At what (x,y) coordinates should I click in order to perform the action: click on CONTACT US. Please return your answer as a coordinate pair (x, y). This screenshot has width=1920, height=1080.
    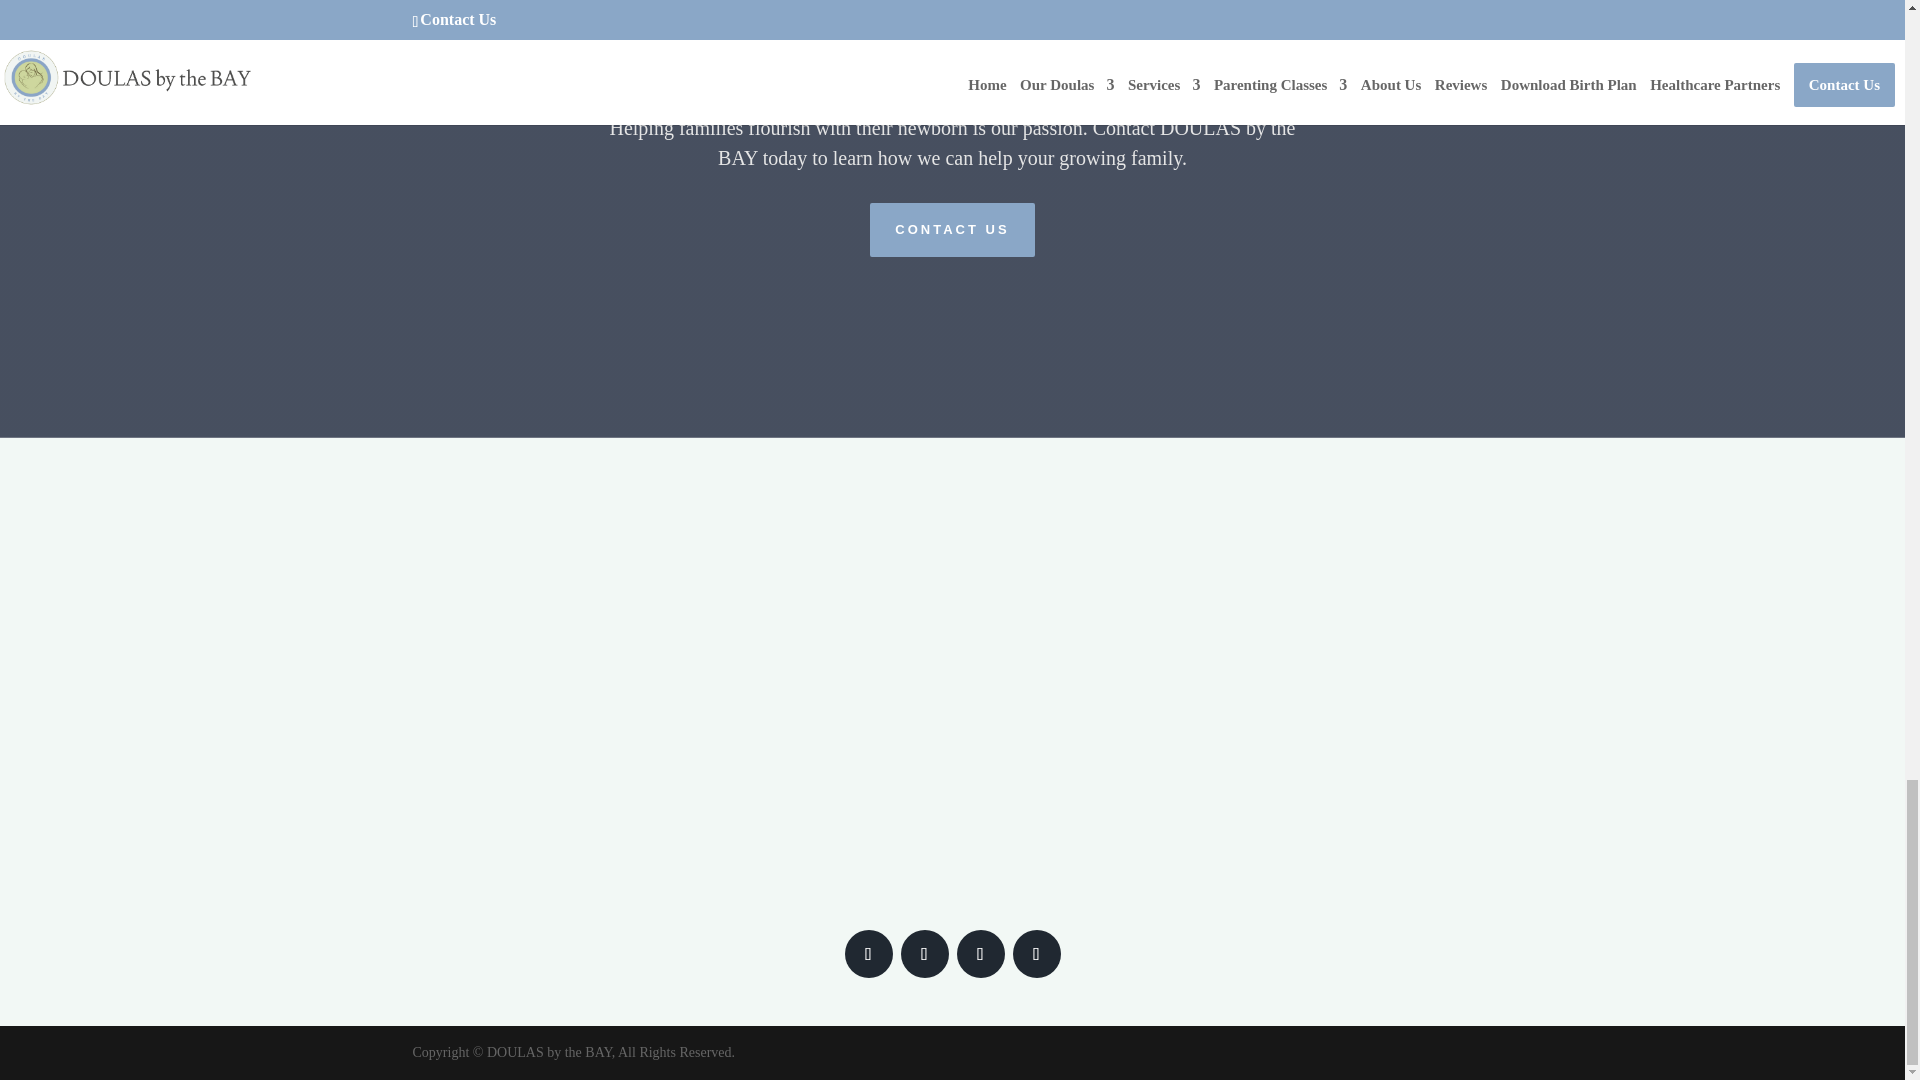
    Looking at the image, I should click on (952, 230).